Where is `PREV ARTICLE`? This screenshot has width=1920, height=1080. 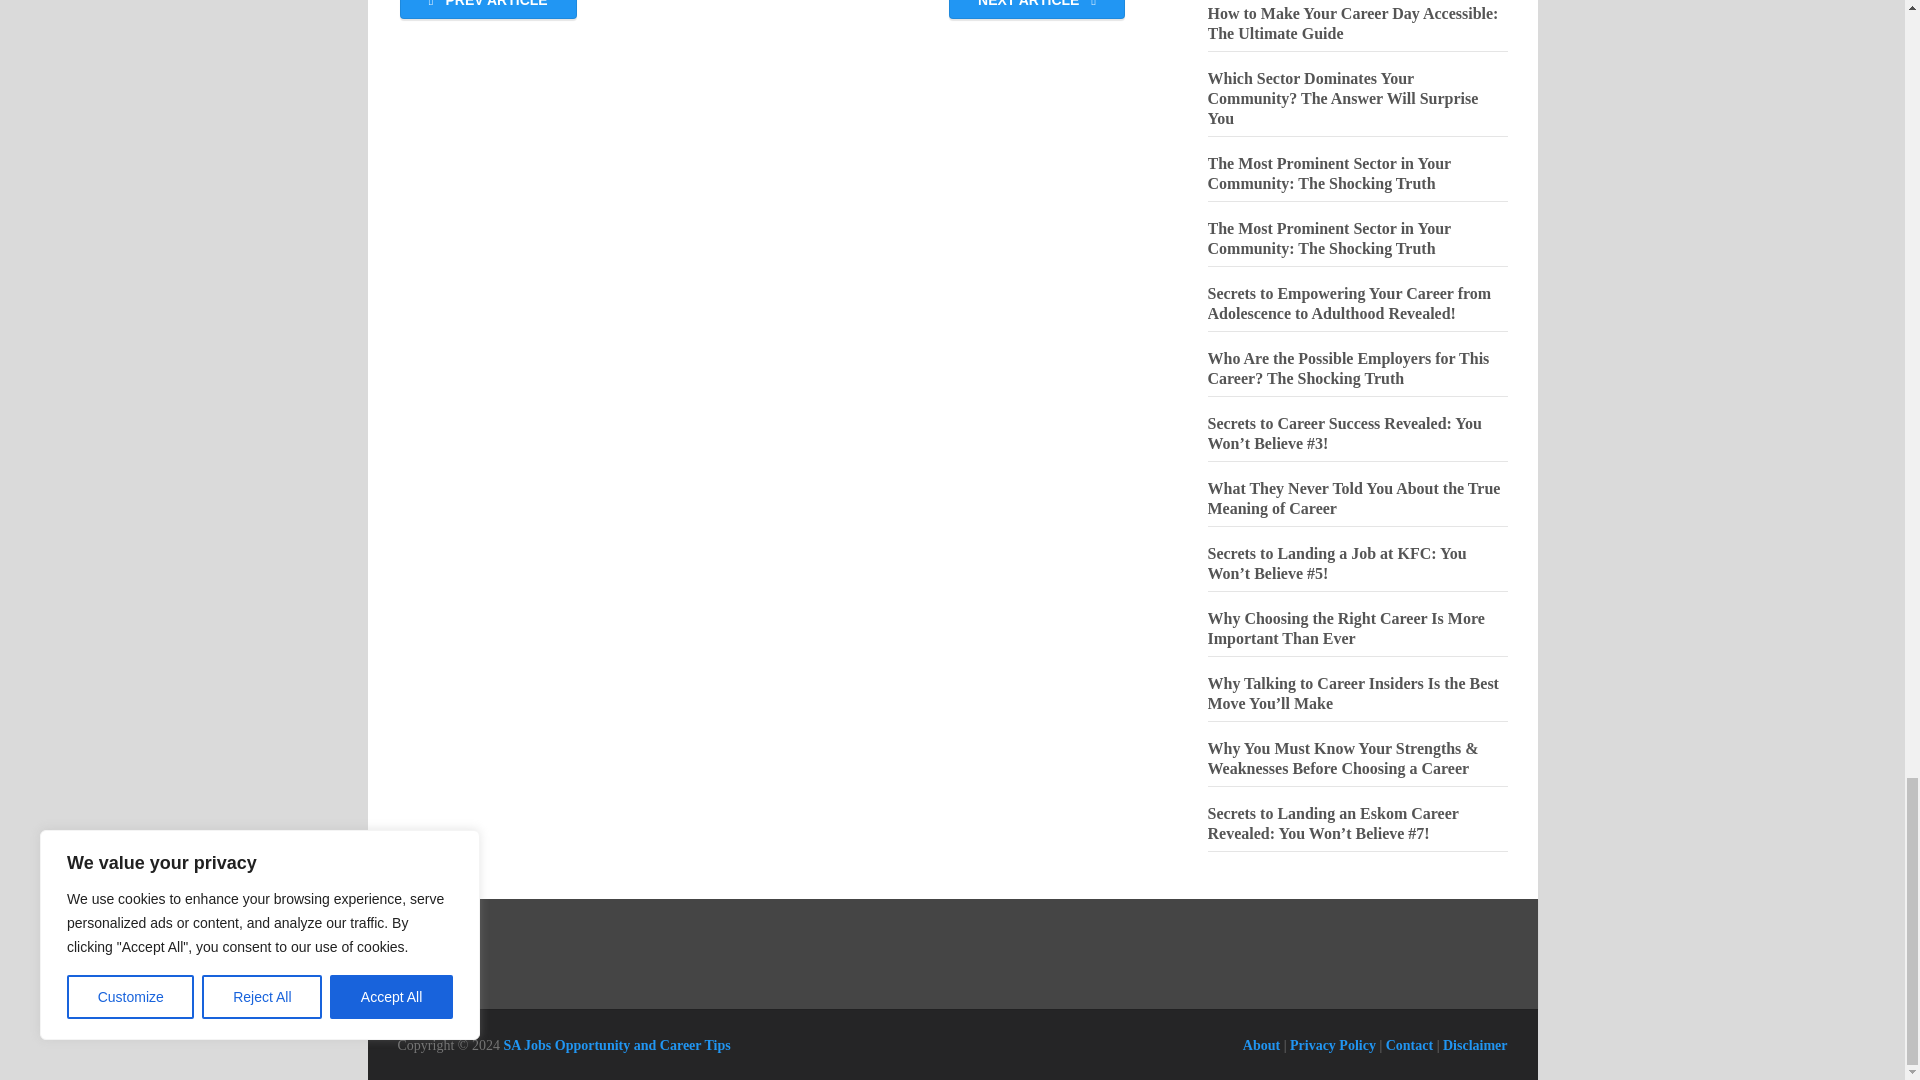
PREV ARTICLE is located at coordinates (488, 10).